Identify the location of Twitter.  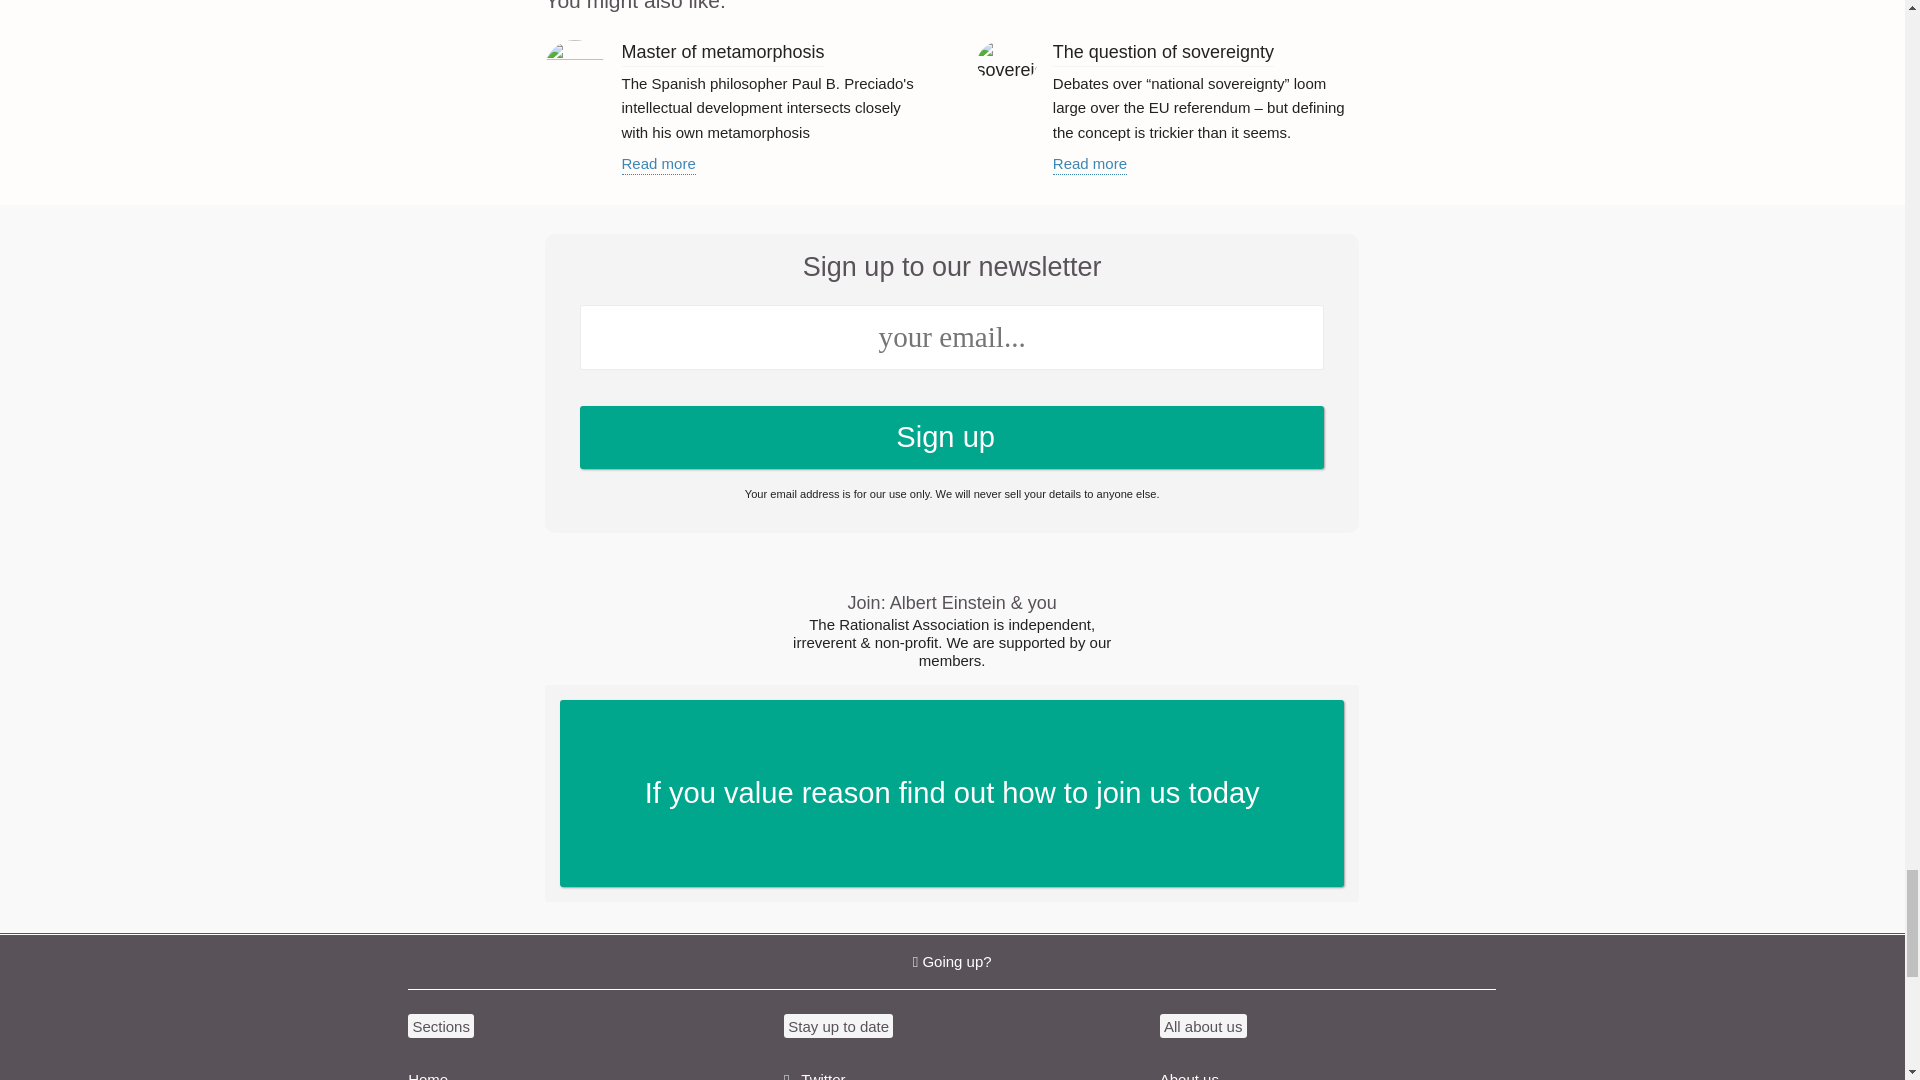
(576, 1066).